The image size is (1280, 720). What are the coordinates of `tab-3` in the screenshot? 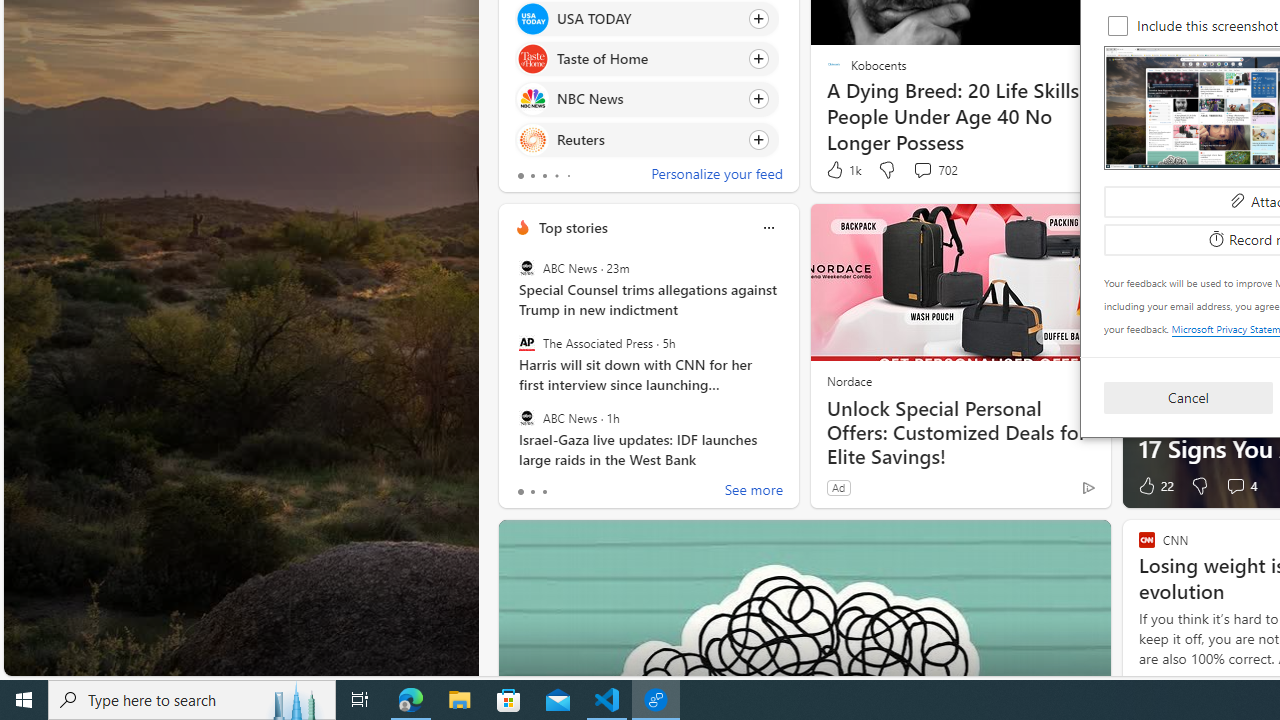 It's located at (556, 176).